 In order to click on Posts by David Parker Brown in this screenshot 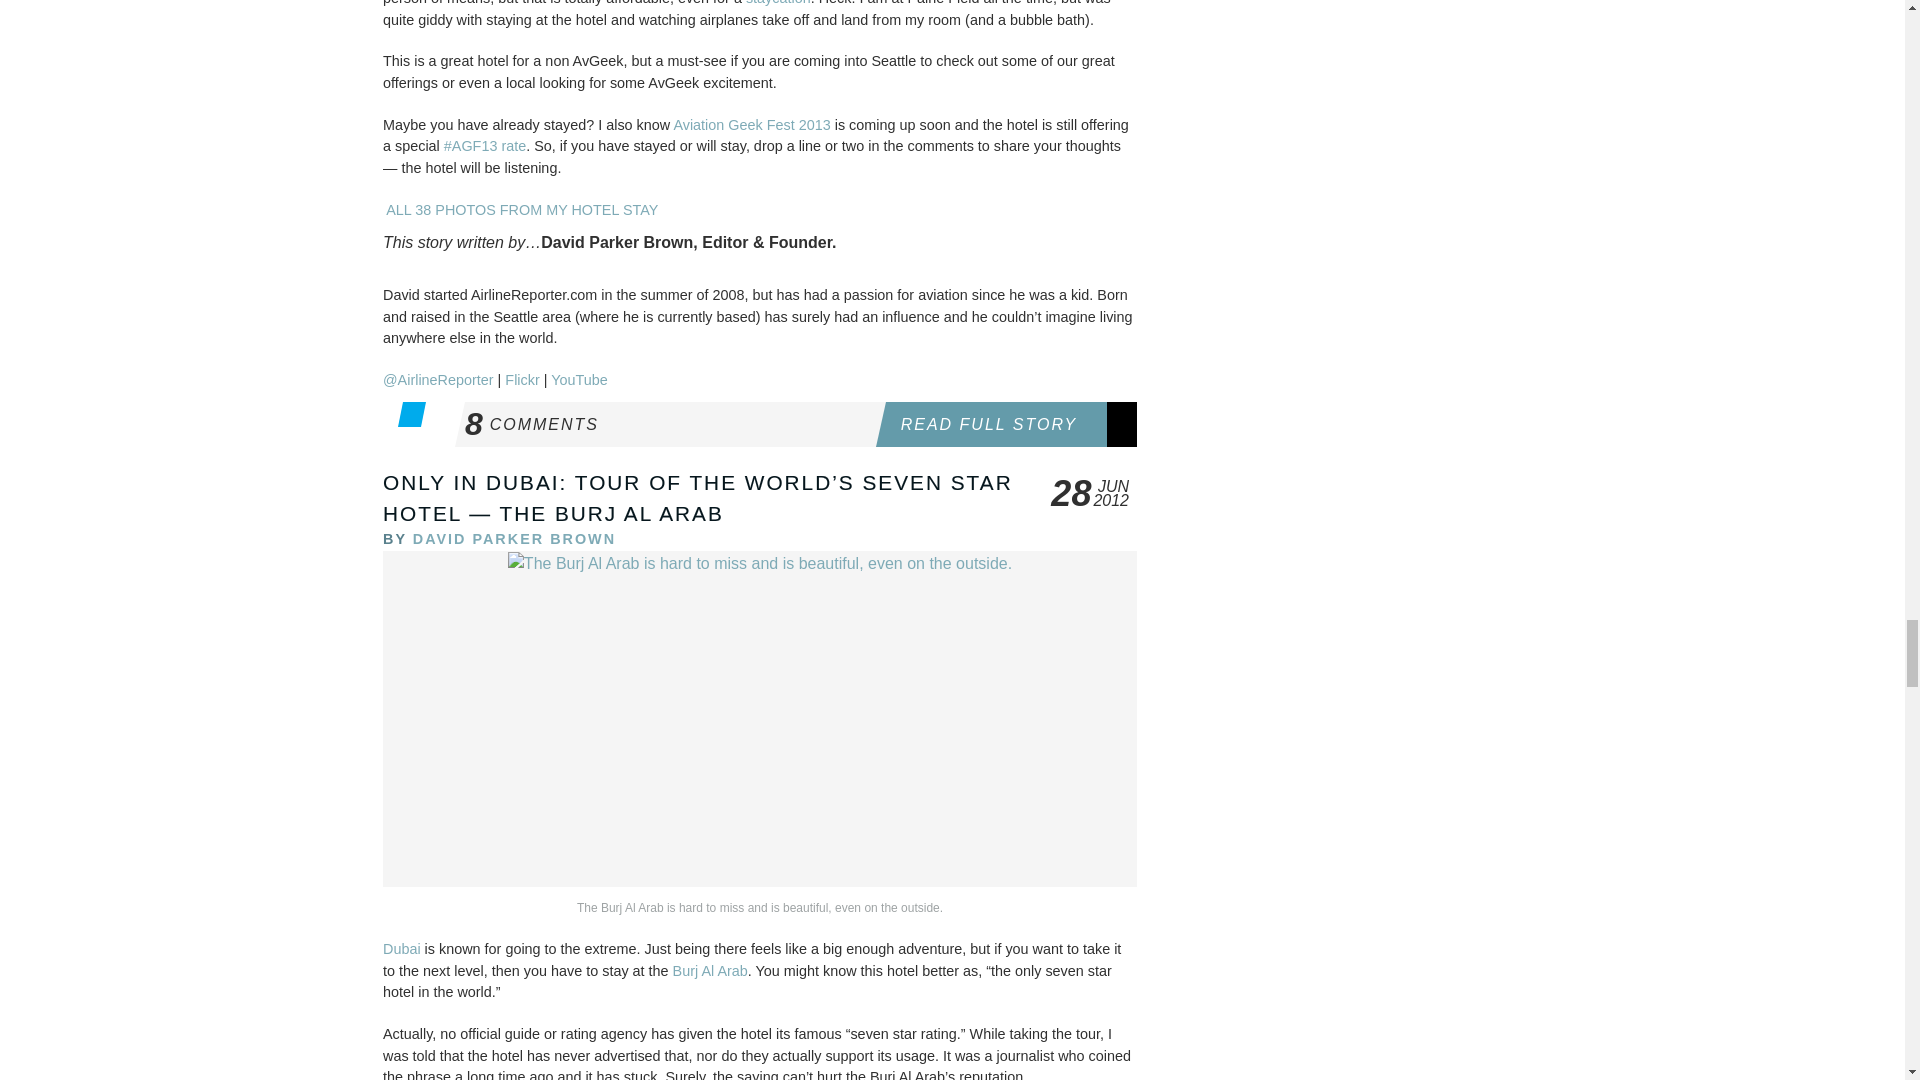, I will do `click(514, 538)`.